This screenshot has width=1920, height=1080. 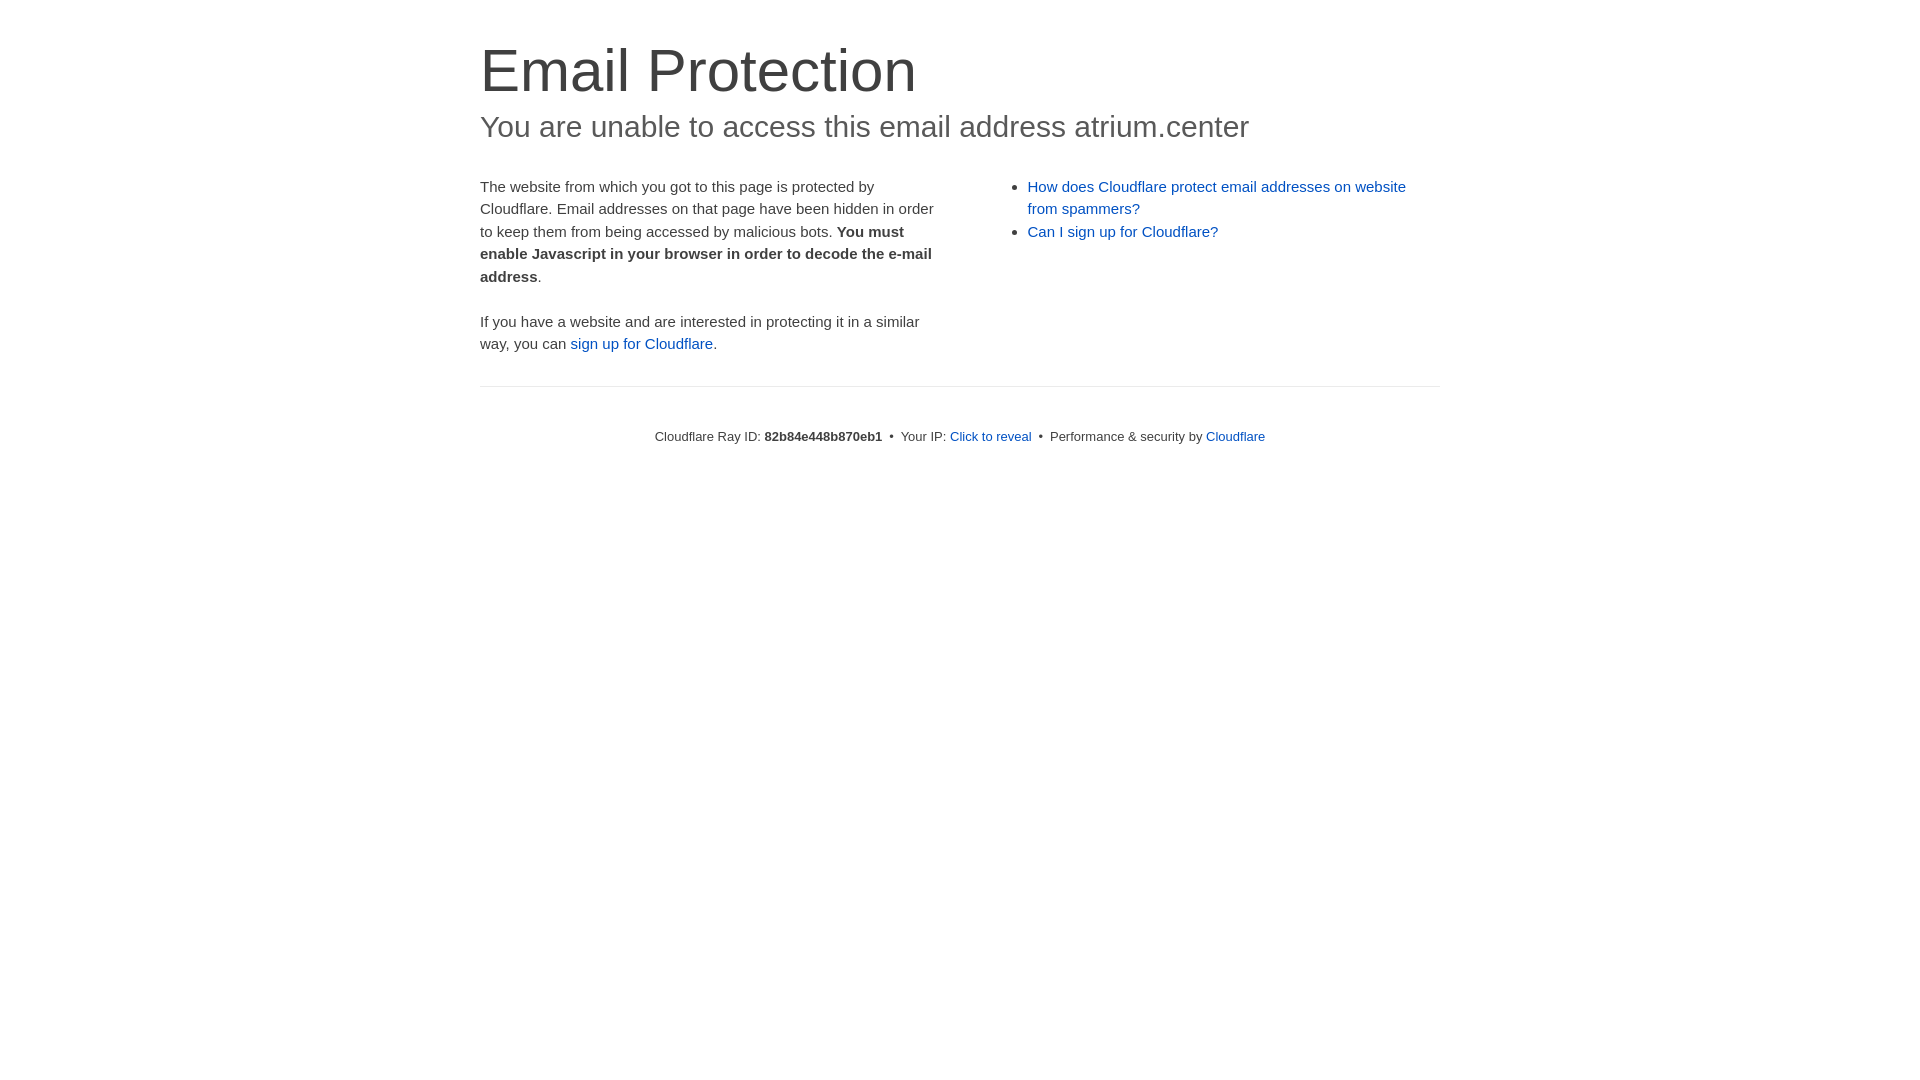 What do you see at coordinates (991, 436) in the screenshot?
I see `Click to reveal` at bounding box center [991, 436].